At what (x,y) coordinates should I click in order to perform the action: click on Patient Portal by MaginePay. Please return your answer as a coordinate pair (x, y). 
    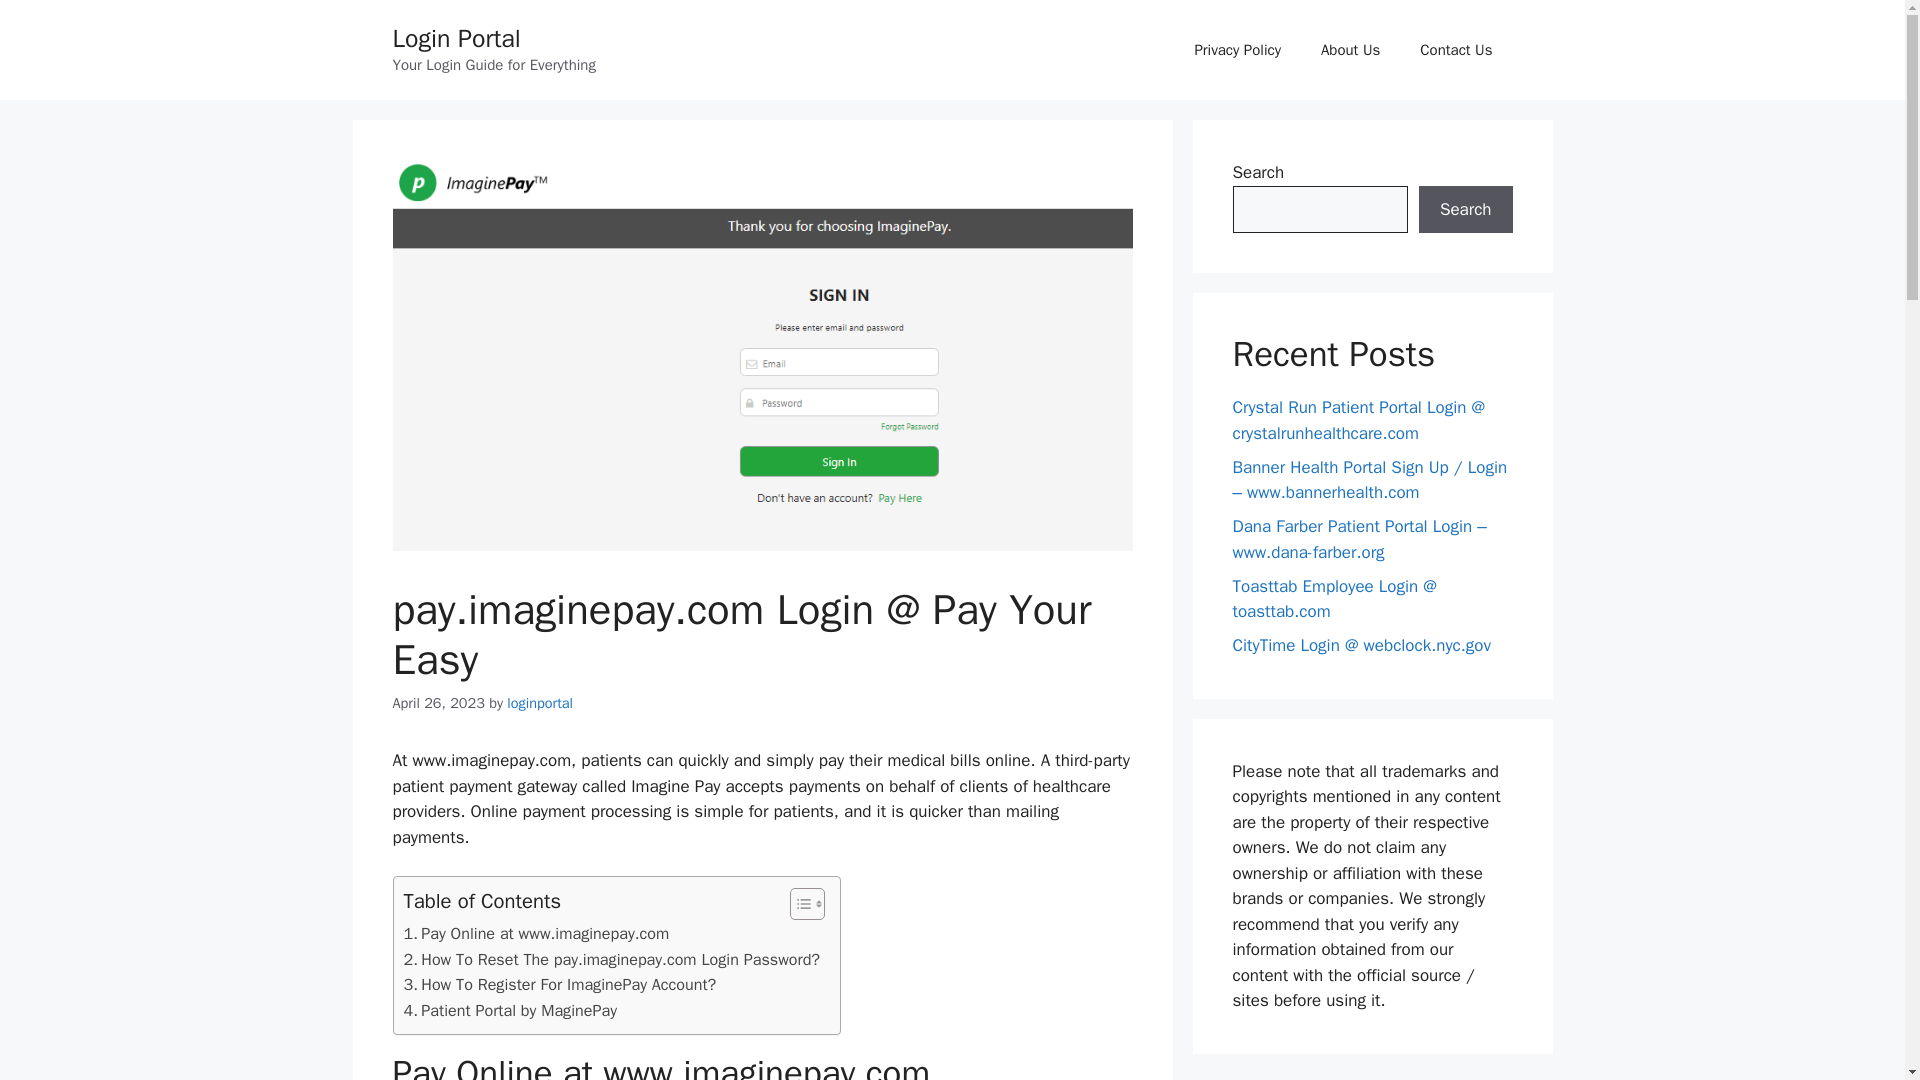
    Looking at the image, I should click on (510, 1010).